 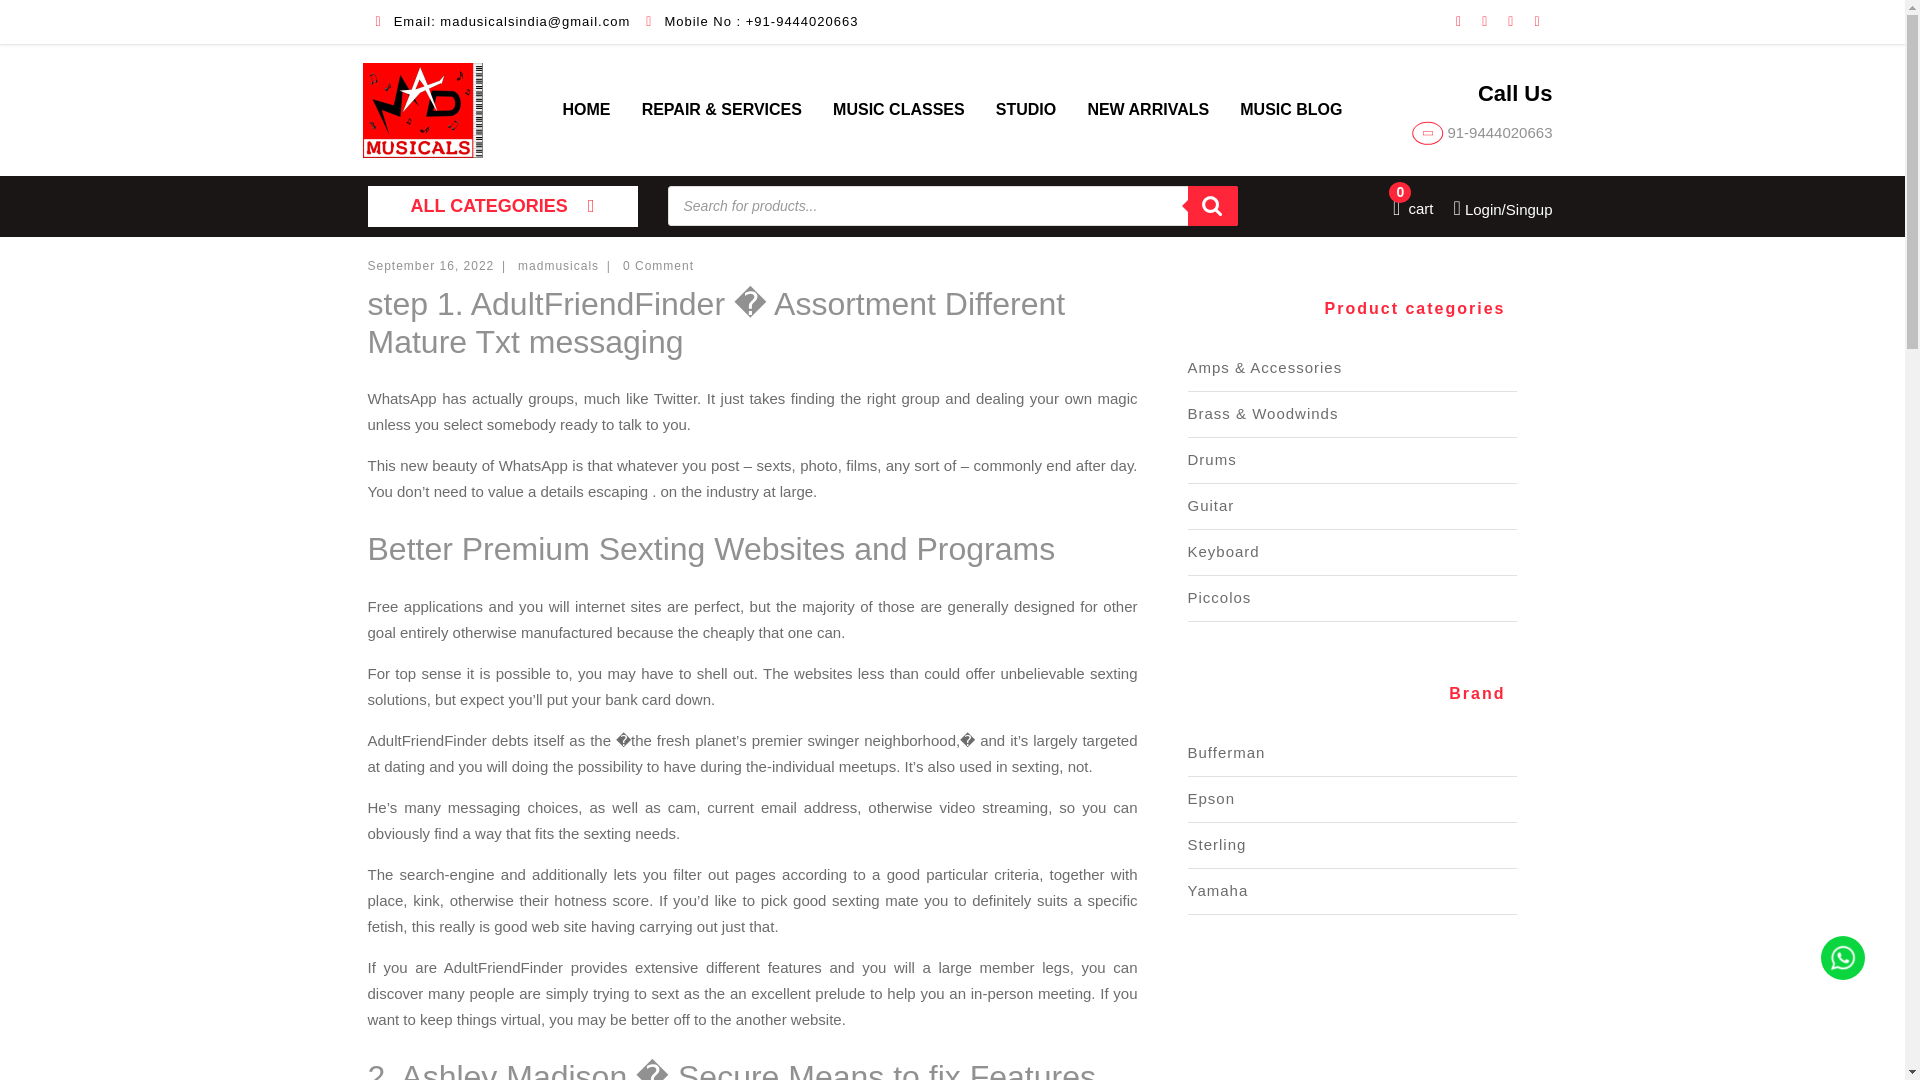 I want to click on SEARCH, so click(x=586, y=109).